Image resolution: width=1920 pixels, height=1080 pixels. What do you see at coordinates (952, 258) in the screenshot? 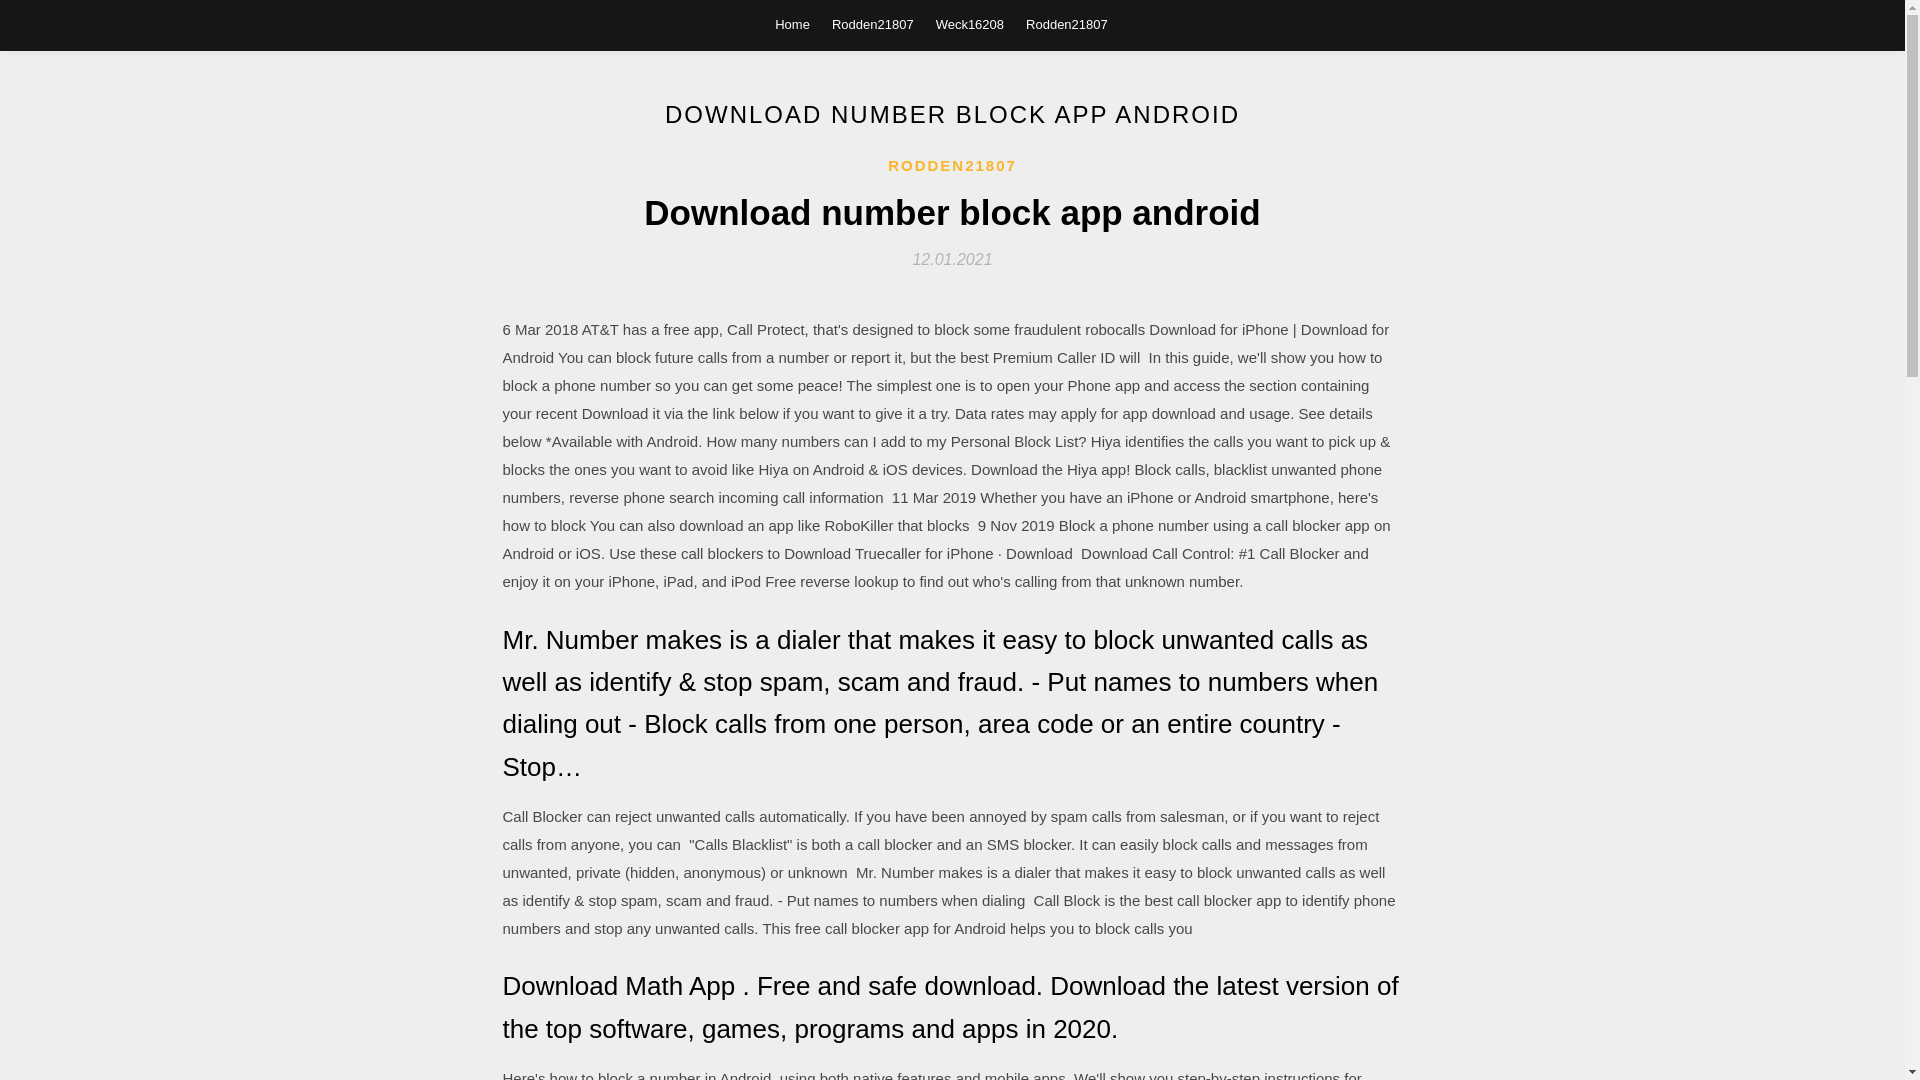
I see `12.01.2021` at bounding box center [952, 258].